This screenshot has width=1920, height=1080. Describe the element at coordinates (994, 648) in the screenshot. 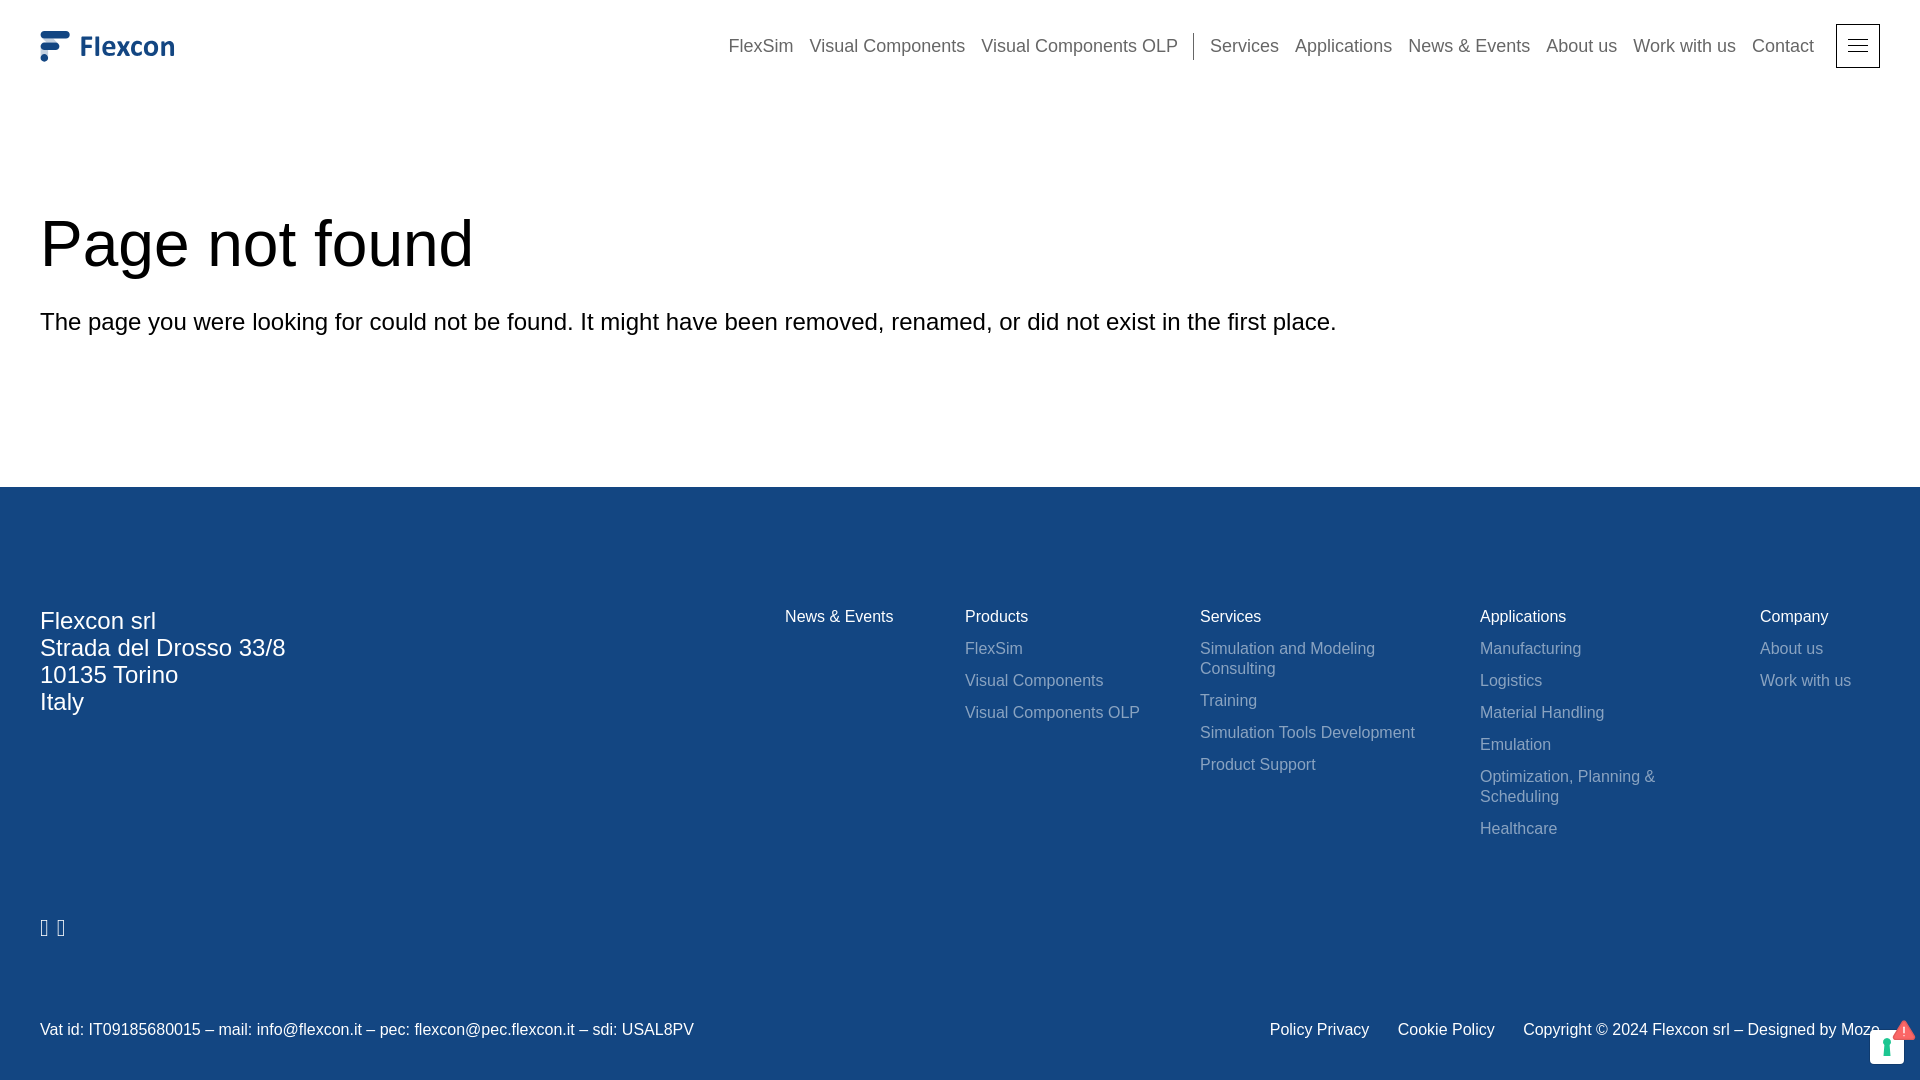

I see `FlexSim` at that location.